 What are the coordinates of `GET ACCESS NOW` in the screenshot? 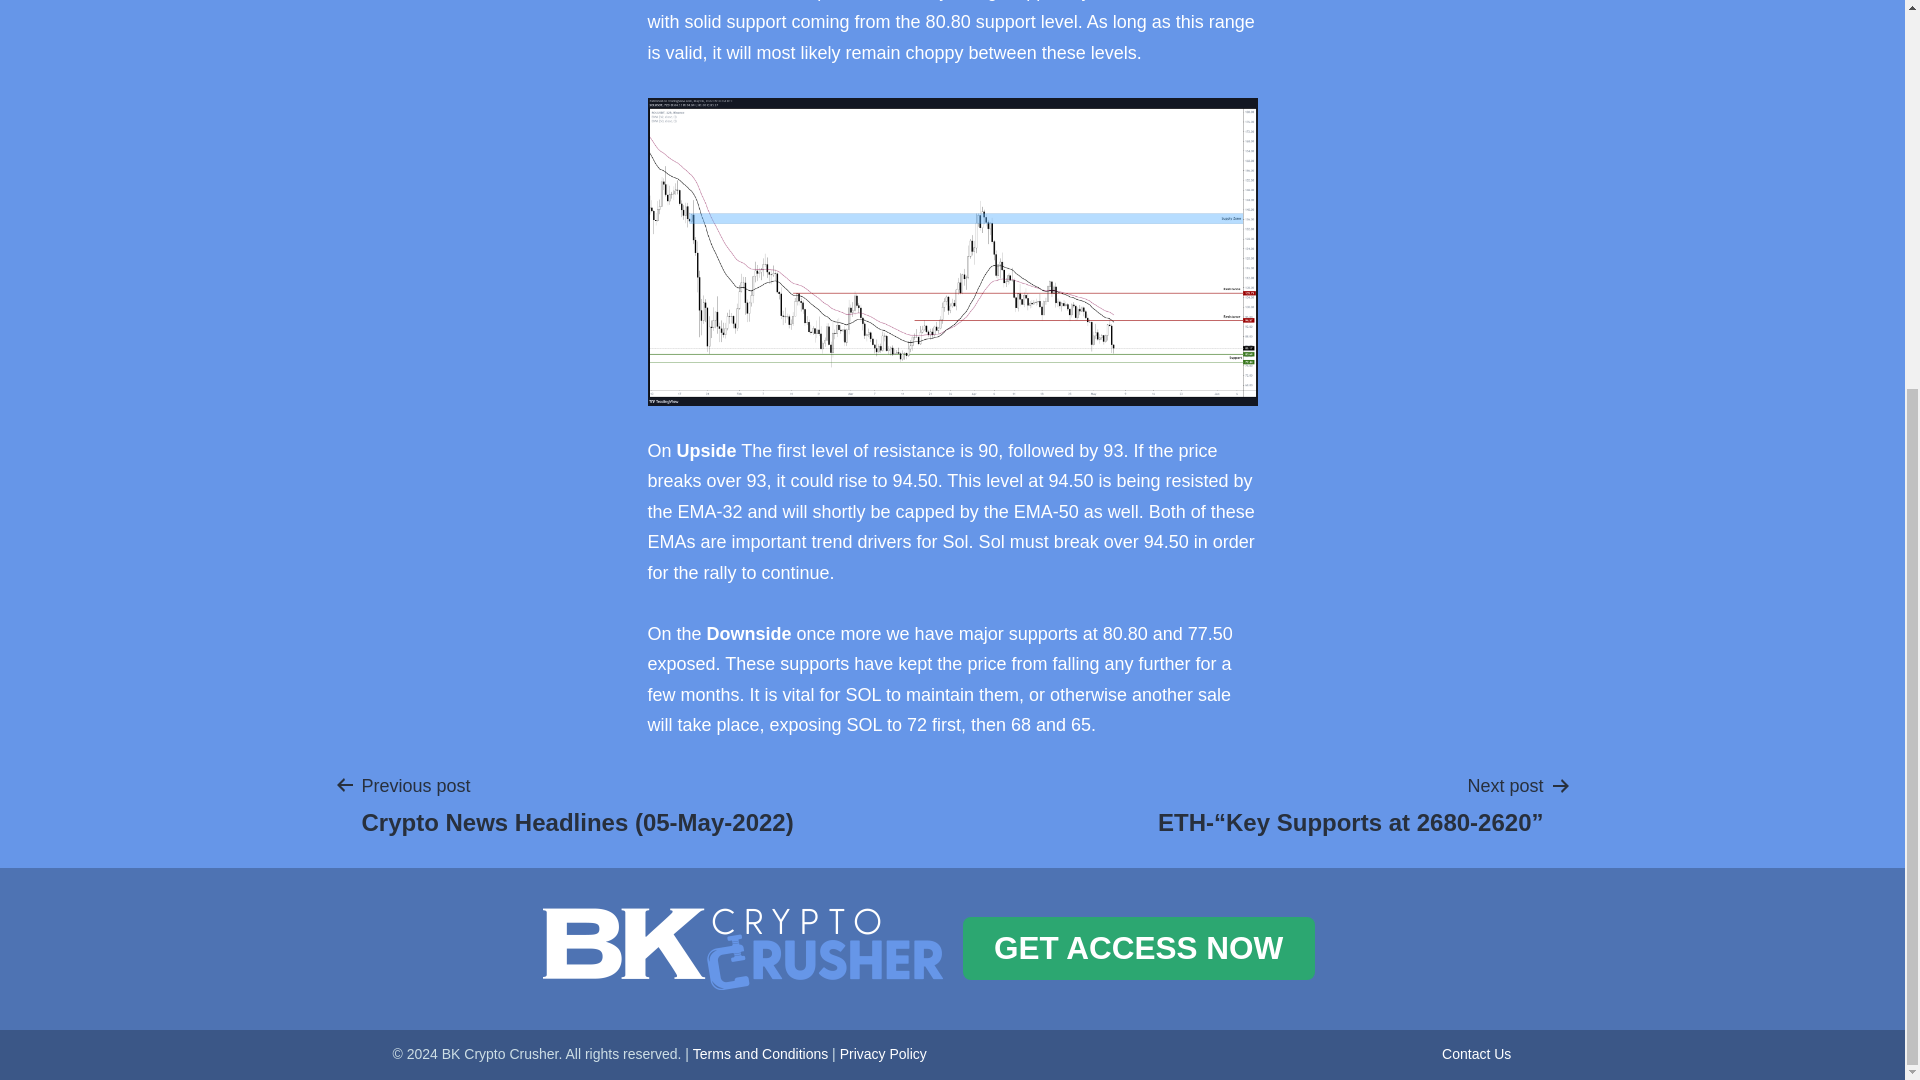 It's located at (1137, 948).